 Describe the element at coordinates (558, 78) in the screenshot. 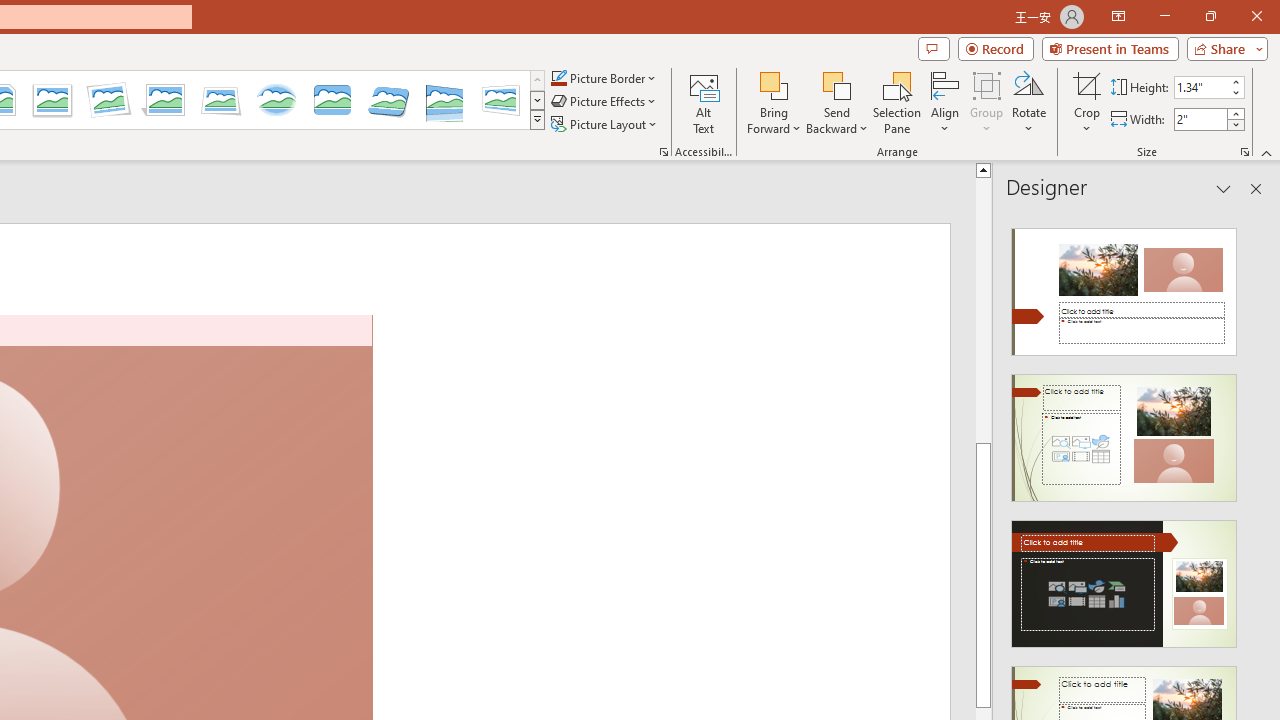

I see `Picture Border Teal, Accent 1` at that location.